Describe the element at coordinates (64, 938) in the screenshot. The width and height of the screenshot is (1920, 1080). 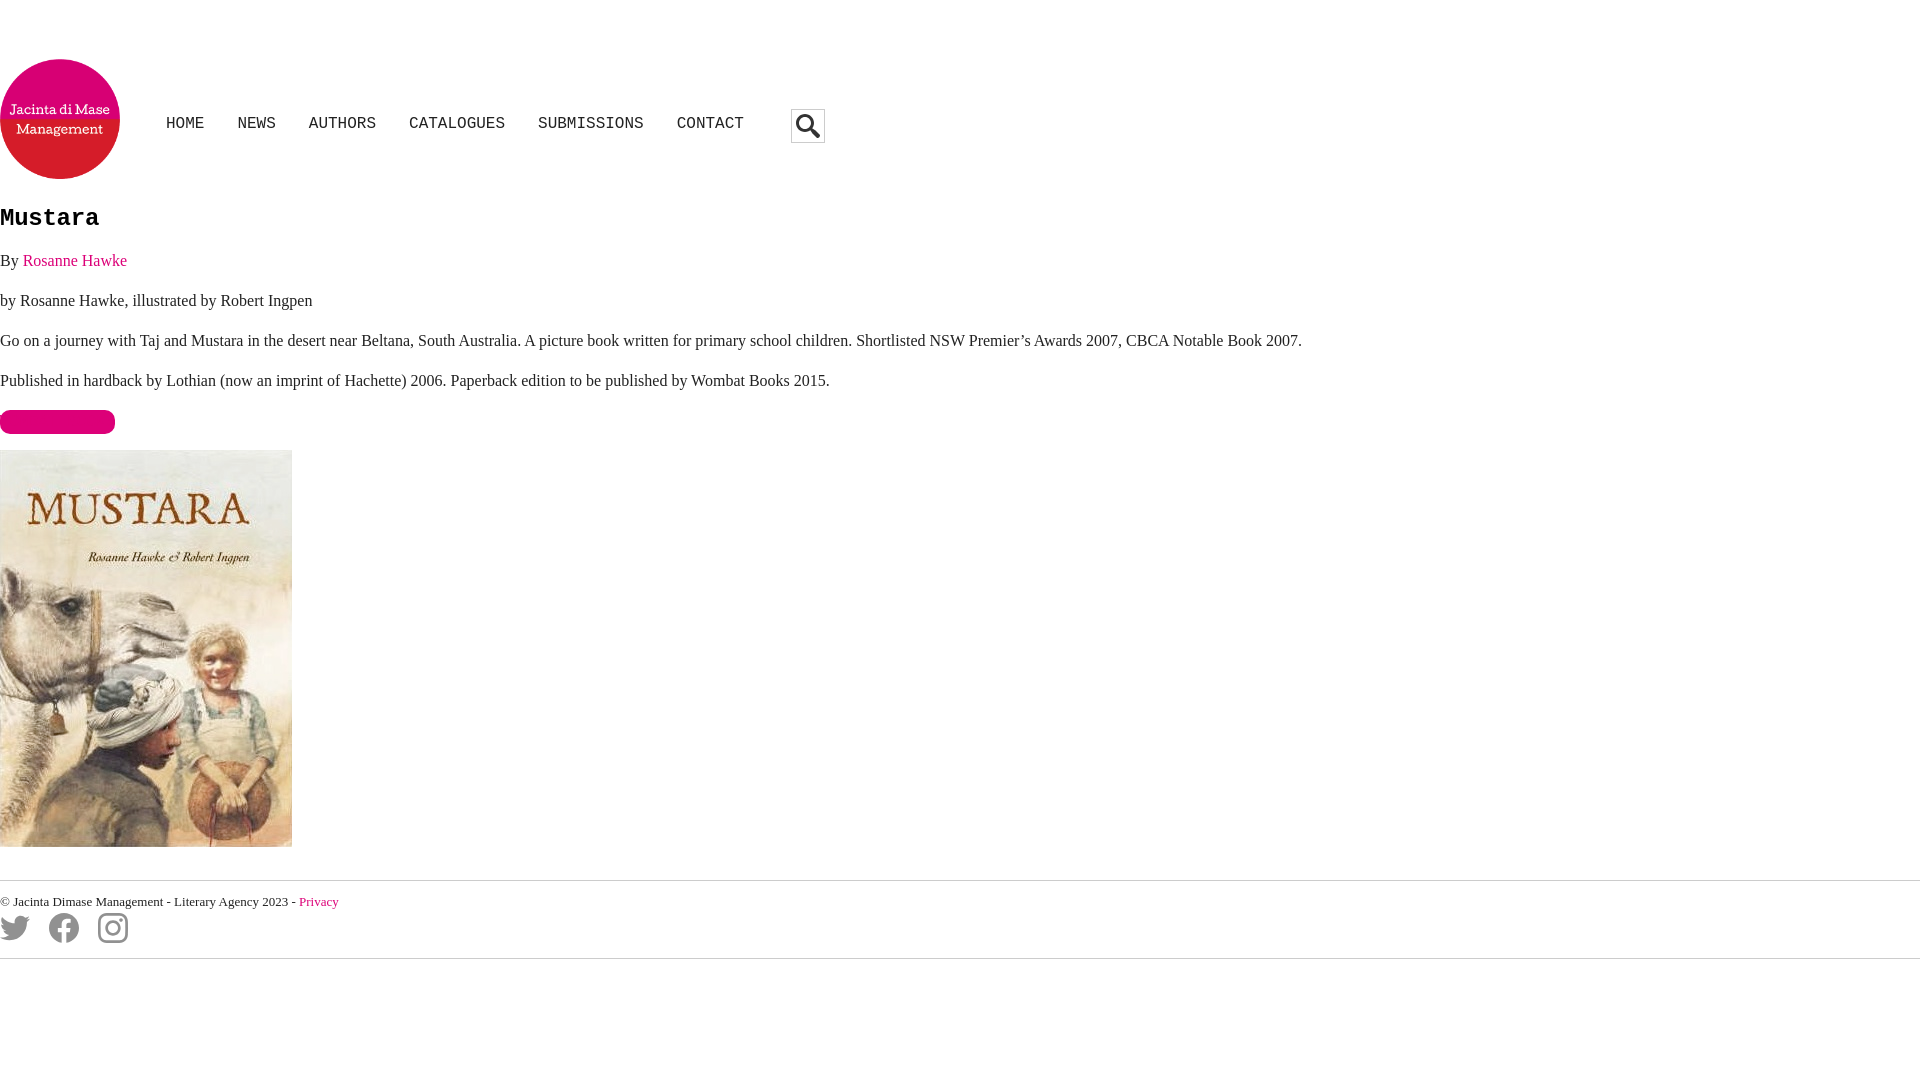
I see `Facebook` at that location.